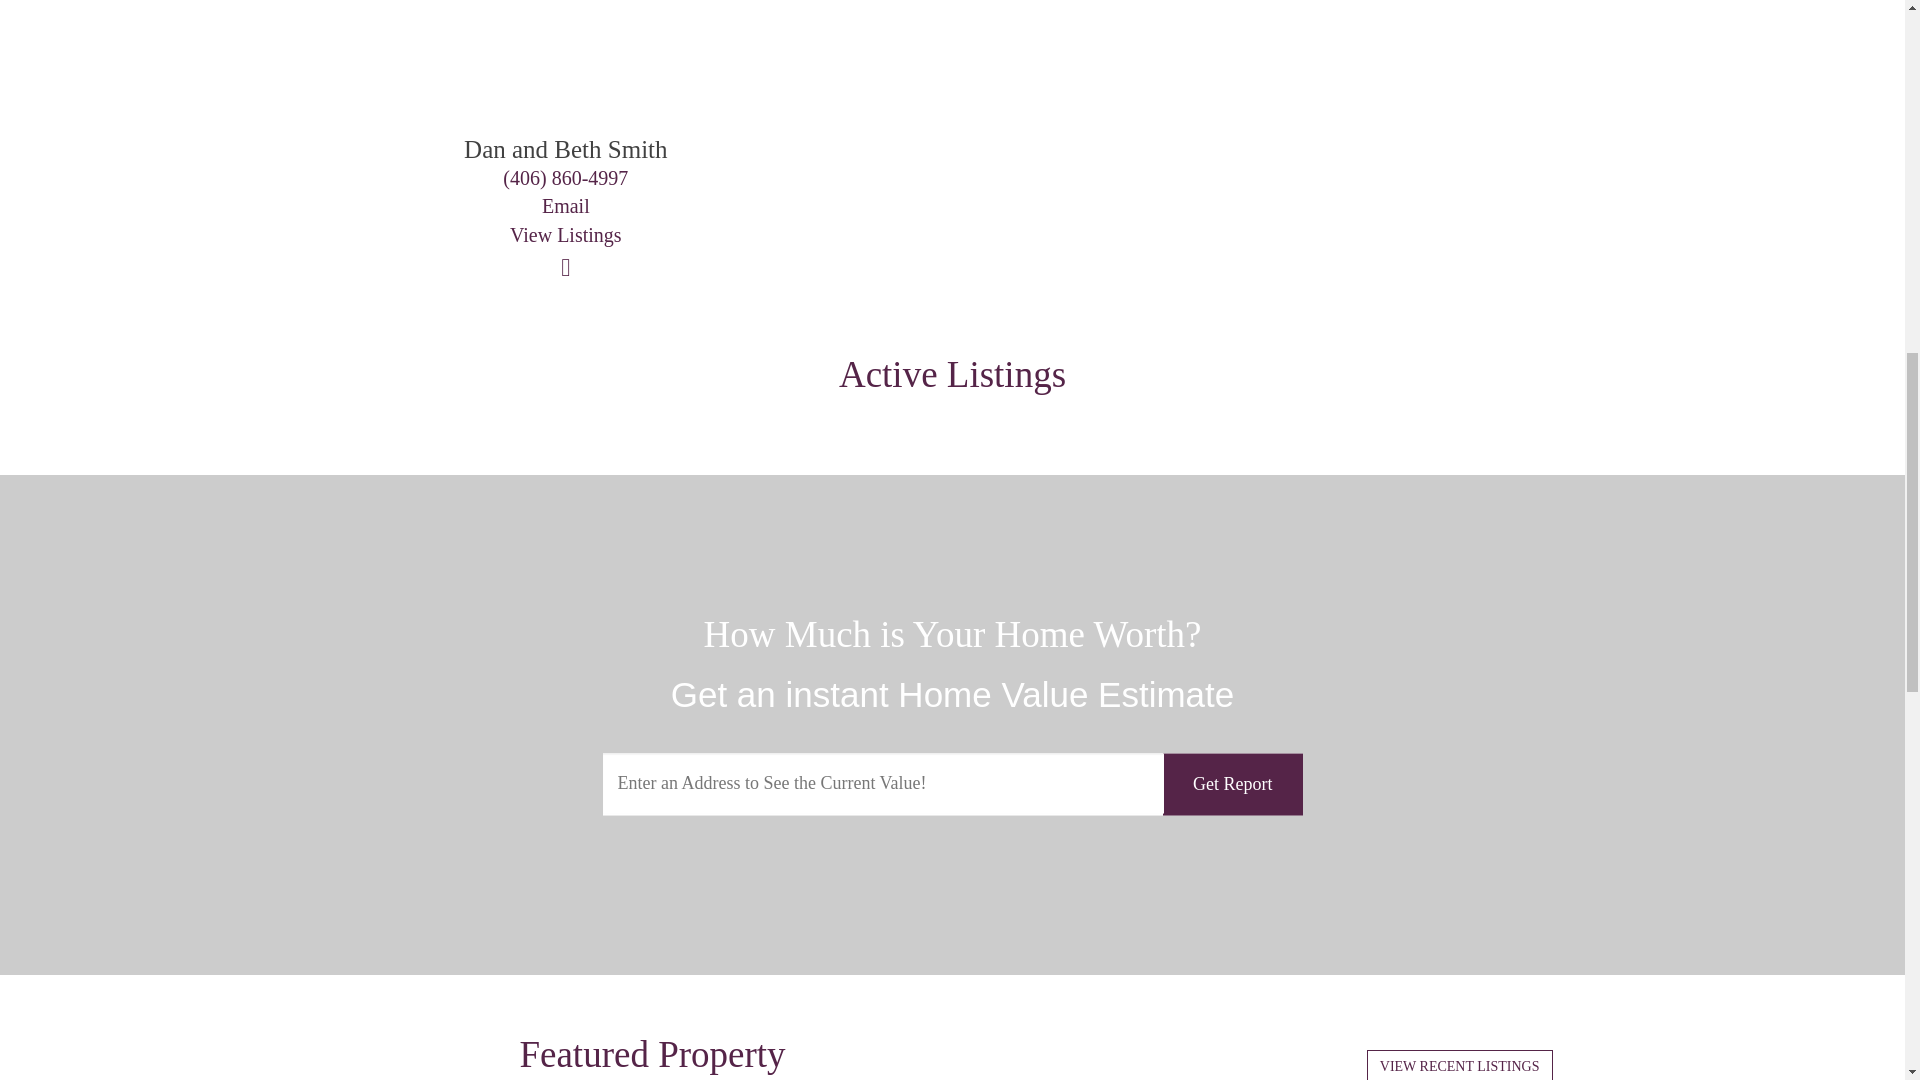  What do you see at coordinates (566, 234) in the screenshot?
I see `View Listings` at bounding box center [566, 234].